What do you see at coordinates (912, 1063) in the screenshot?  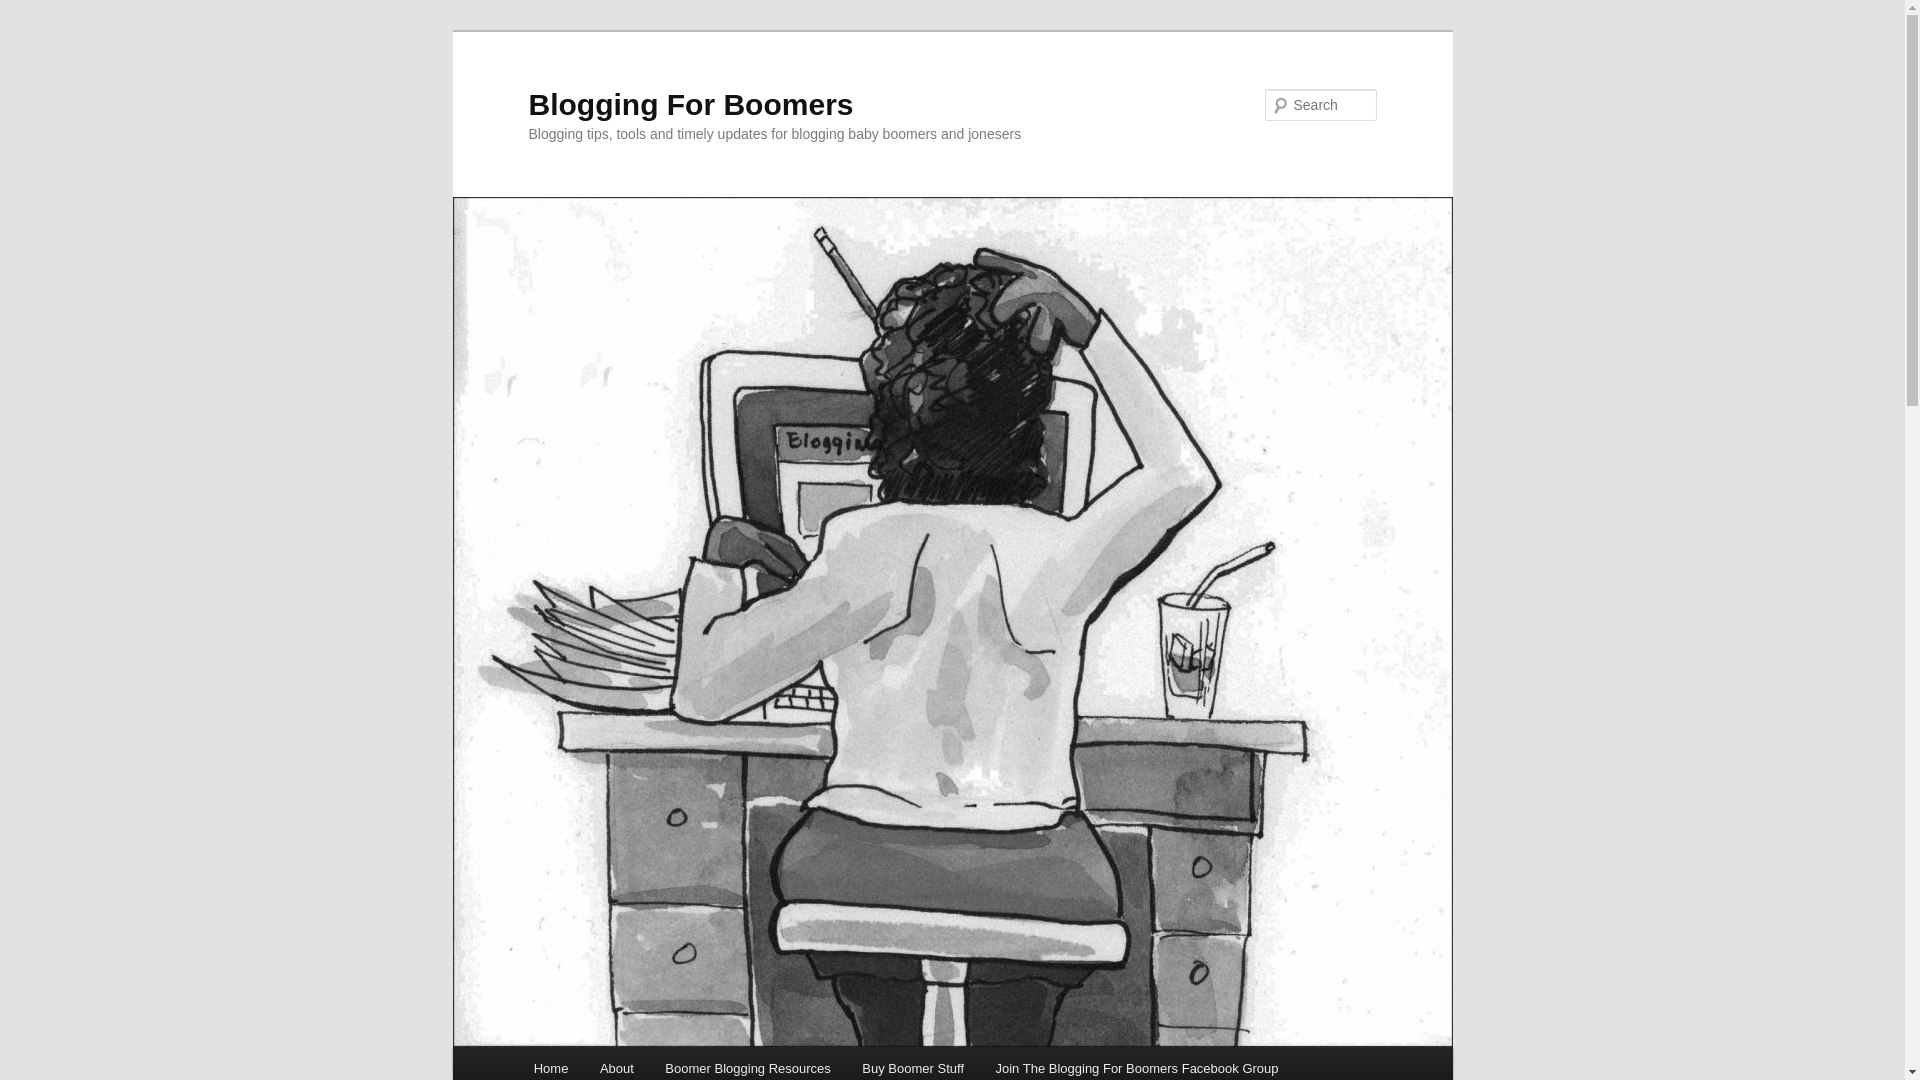 I see `Buy Boomer Stuff` at bounding box center [912, 1063].